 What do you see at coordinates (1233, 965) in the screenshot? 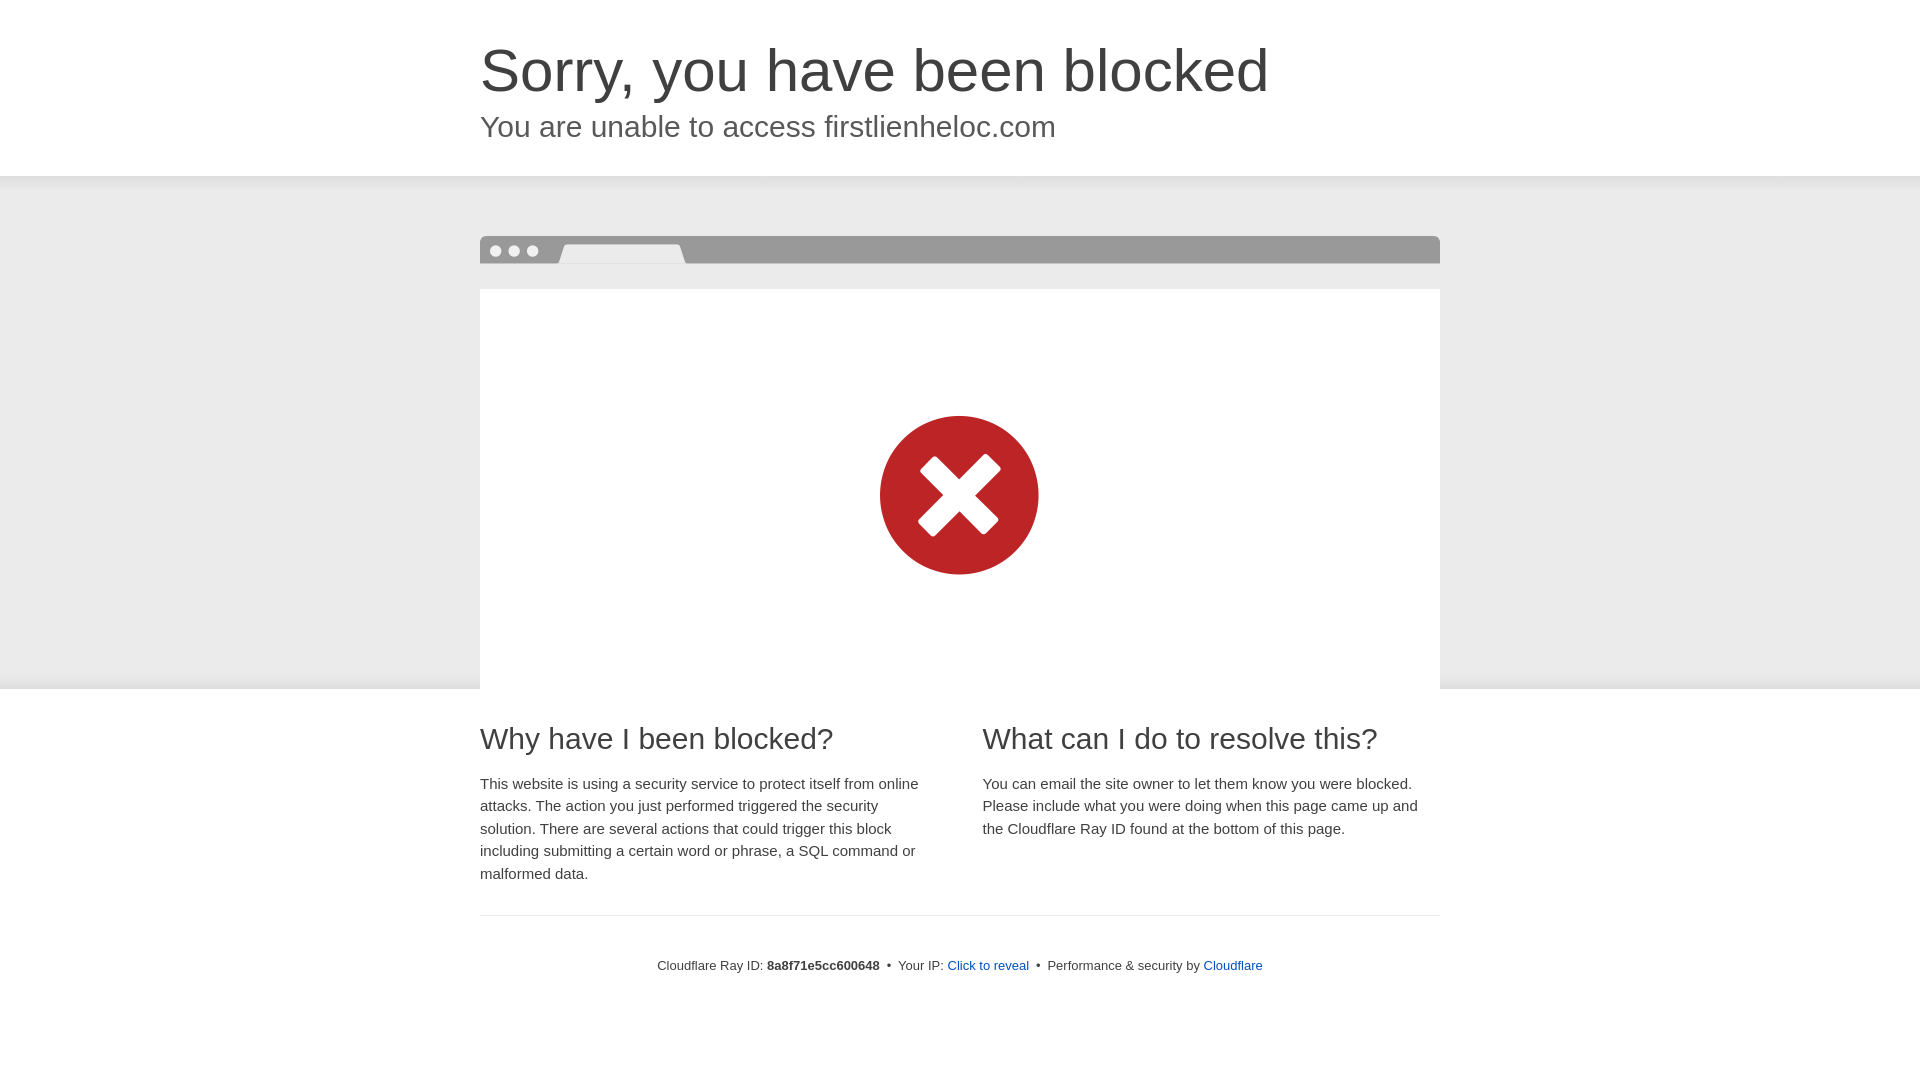
I see `Cloudflare` at bounding box center [1233, 965].